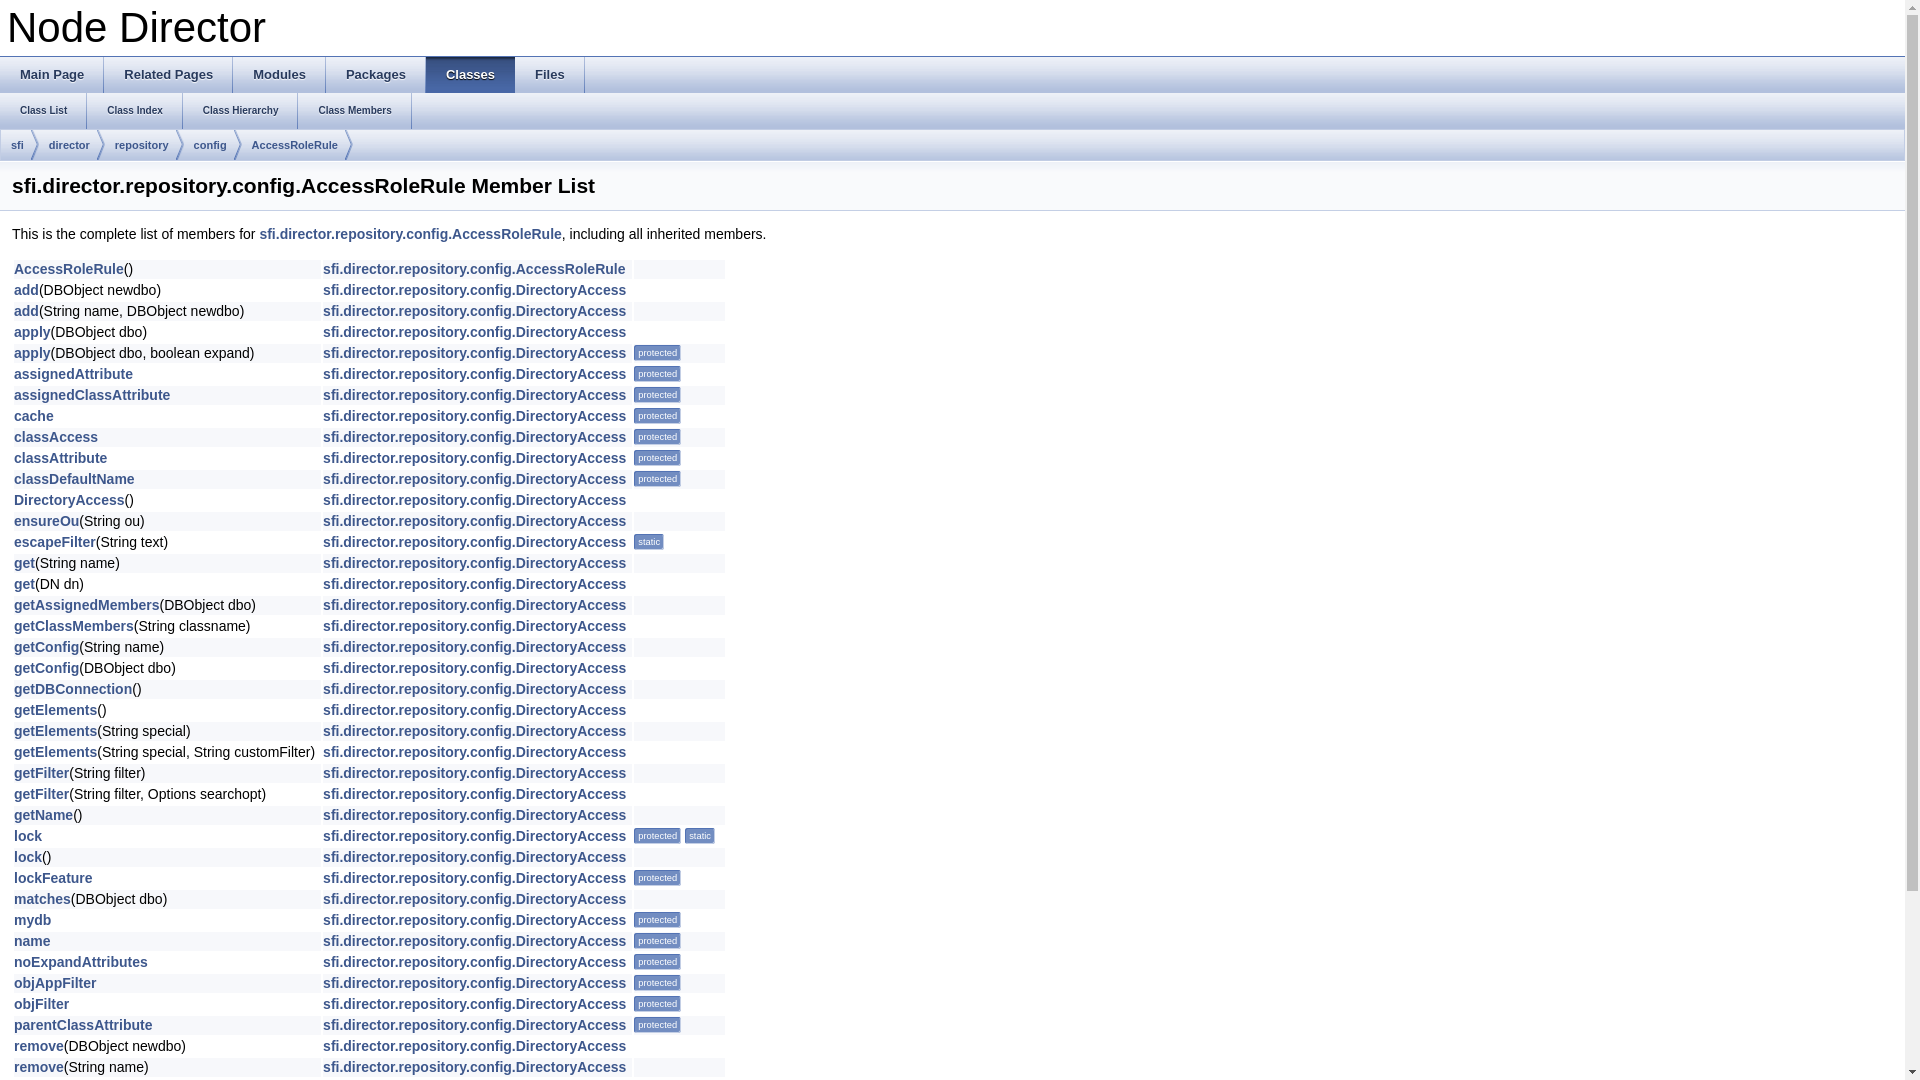  Describe the element at coordinates (32, 941) in the screenshot. I see `name` at that location.